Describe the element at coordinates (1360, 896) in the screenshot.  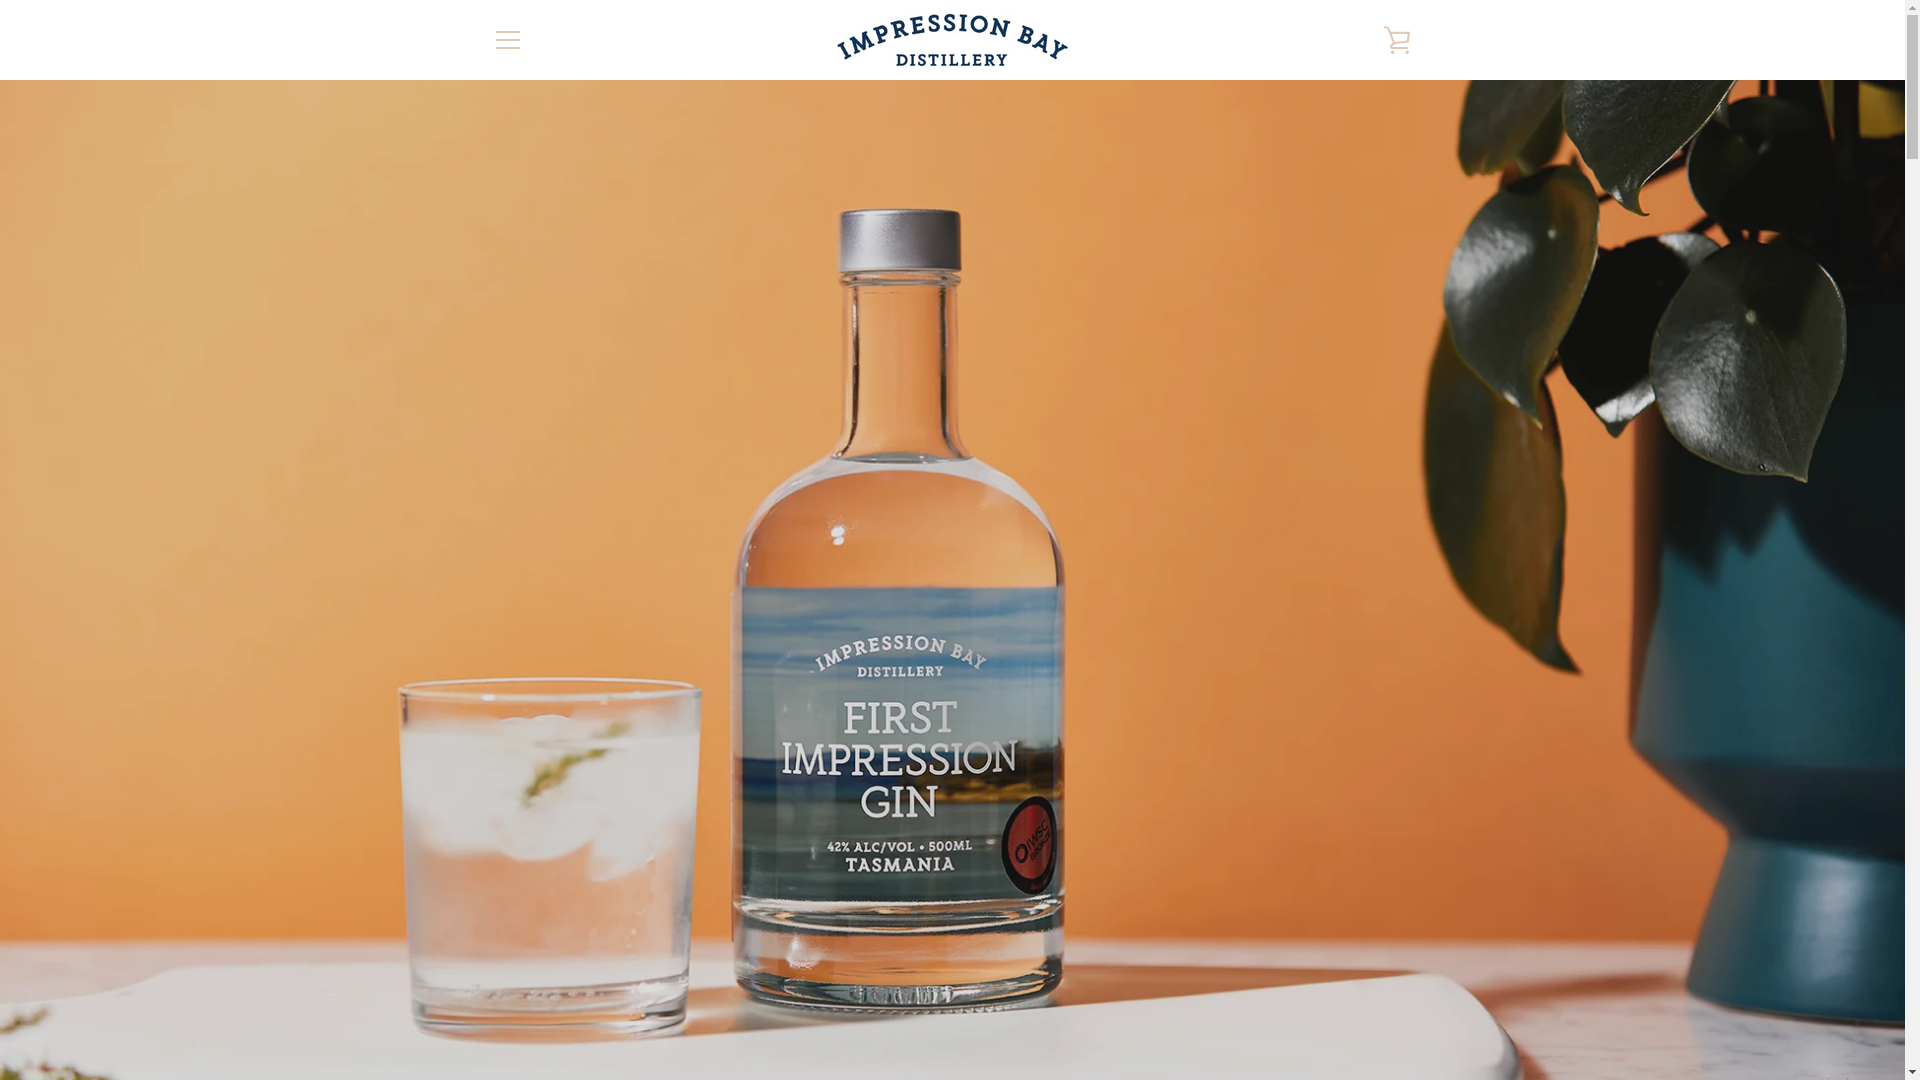
I see `SUBSCRIBE` at that location.